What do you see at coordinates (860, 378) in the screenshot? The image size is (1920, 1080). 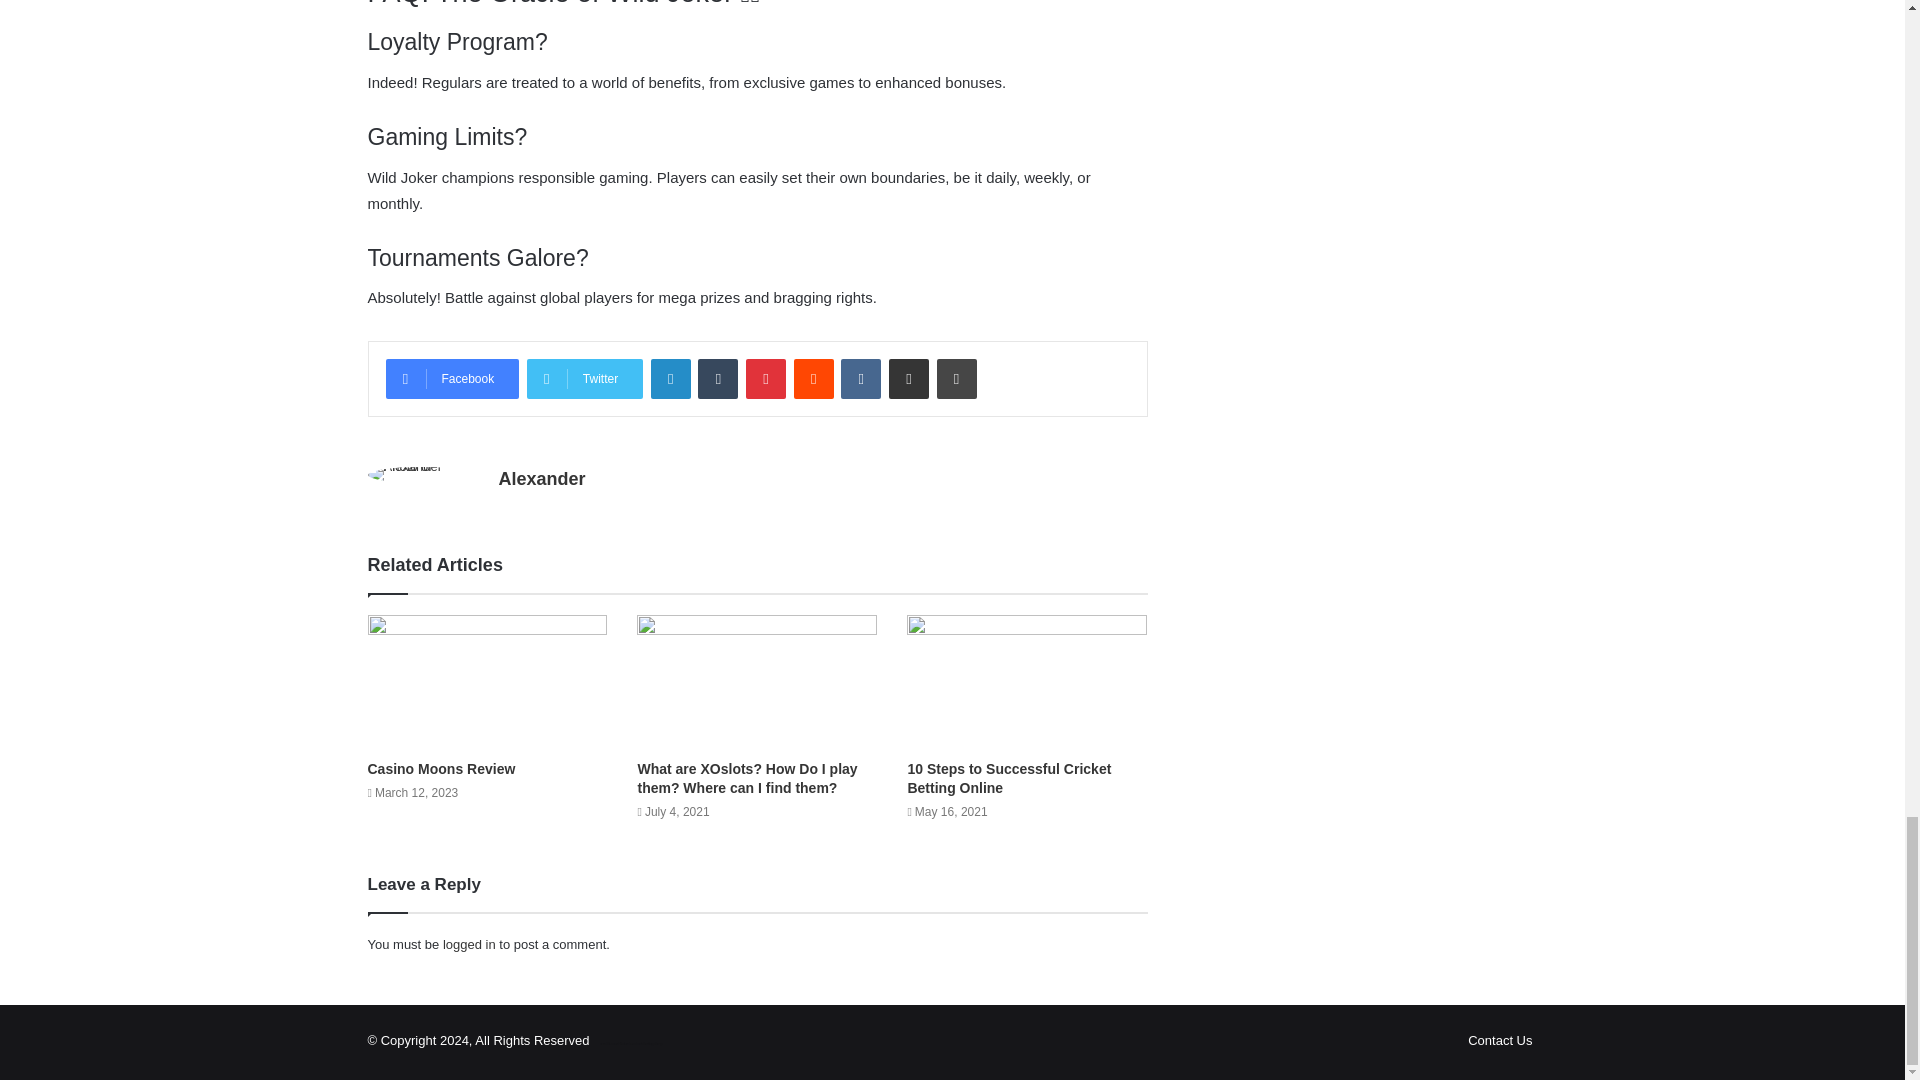 I see `VKontakte` at bounding box center [860, 378].